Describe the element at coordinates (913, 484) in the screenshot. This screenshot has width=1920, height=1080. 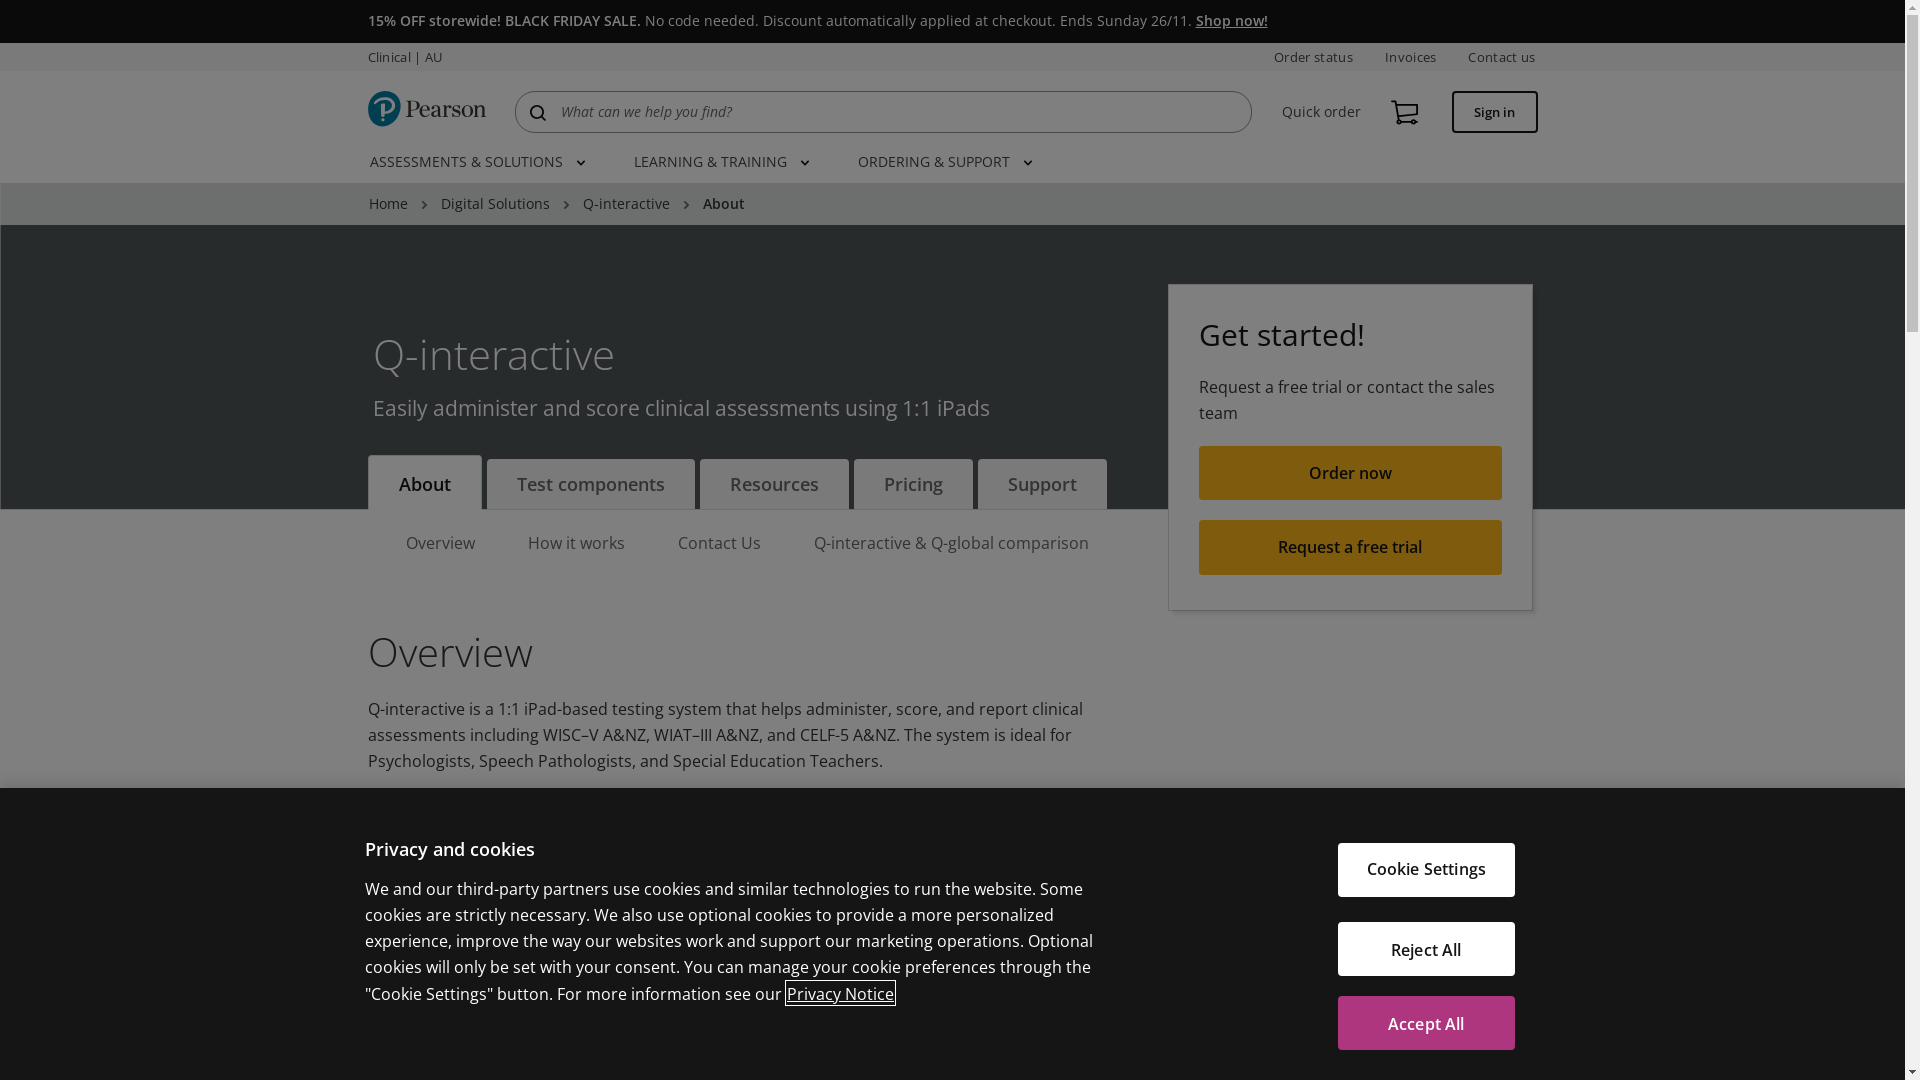
I see `Pricing` at that location.